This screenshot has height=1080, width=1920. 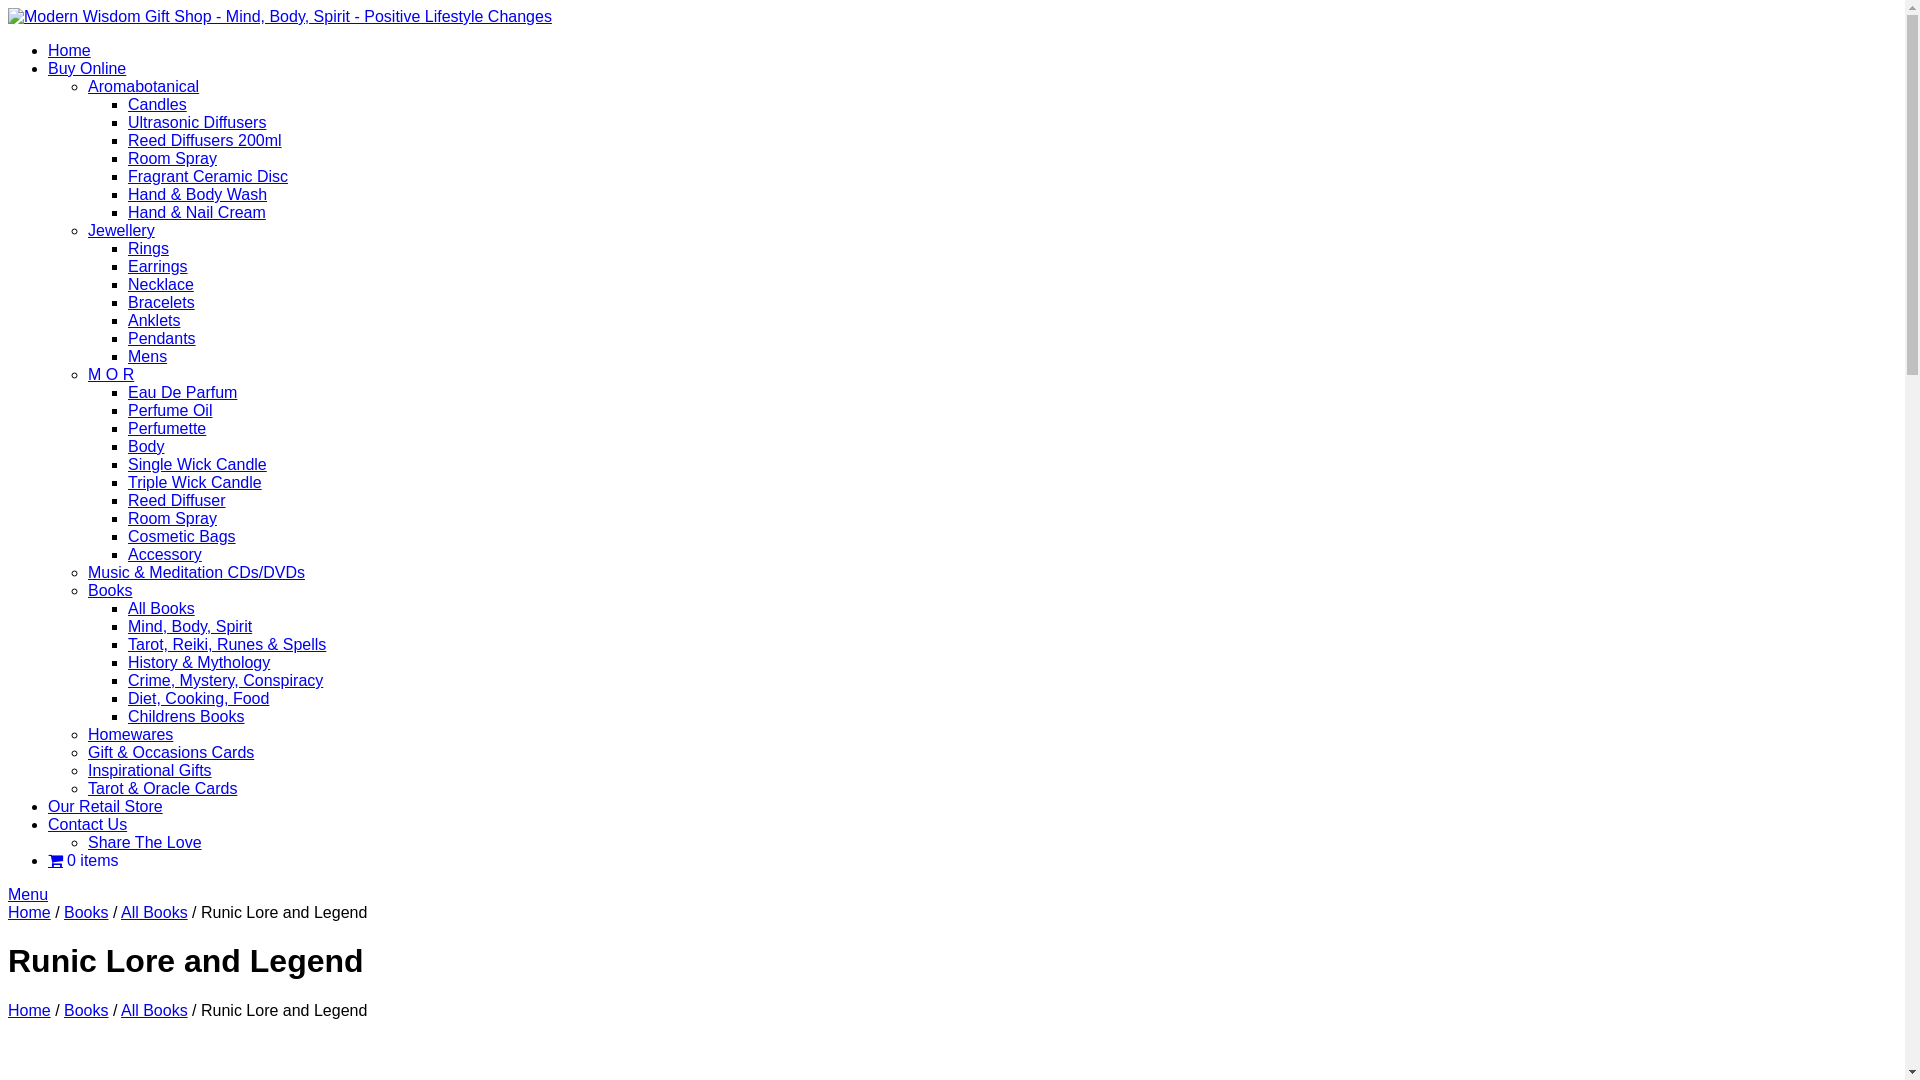 What do you see at coordinates (158, 266) in the screenshot?
I see `Earrings` at bounding box center [158, 266].